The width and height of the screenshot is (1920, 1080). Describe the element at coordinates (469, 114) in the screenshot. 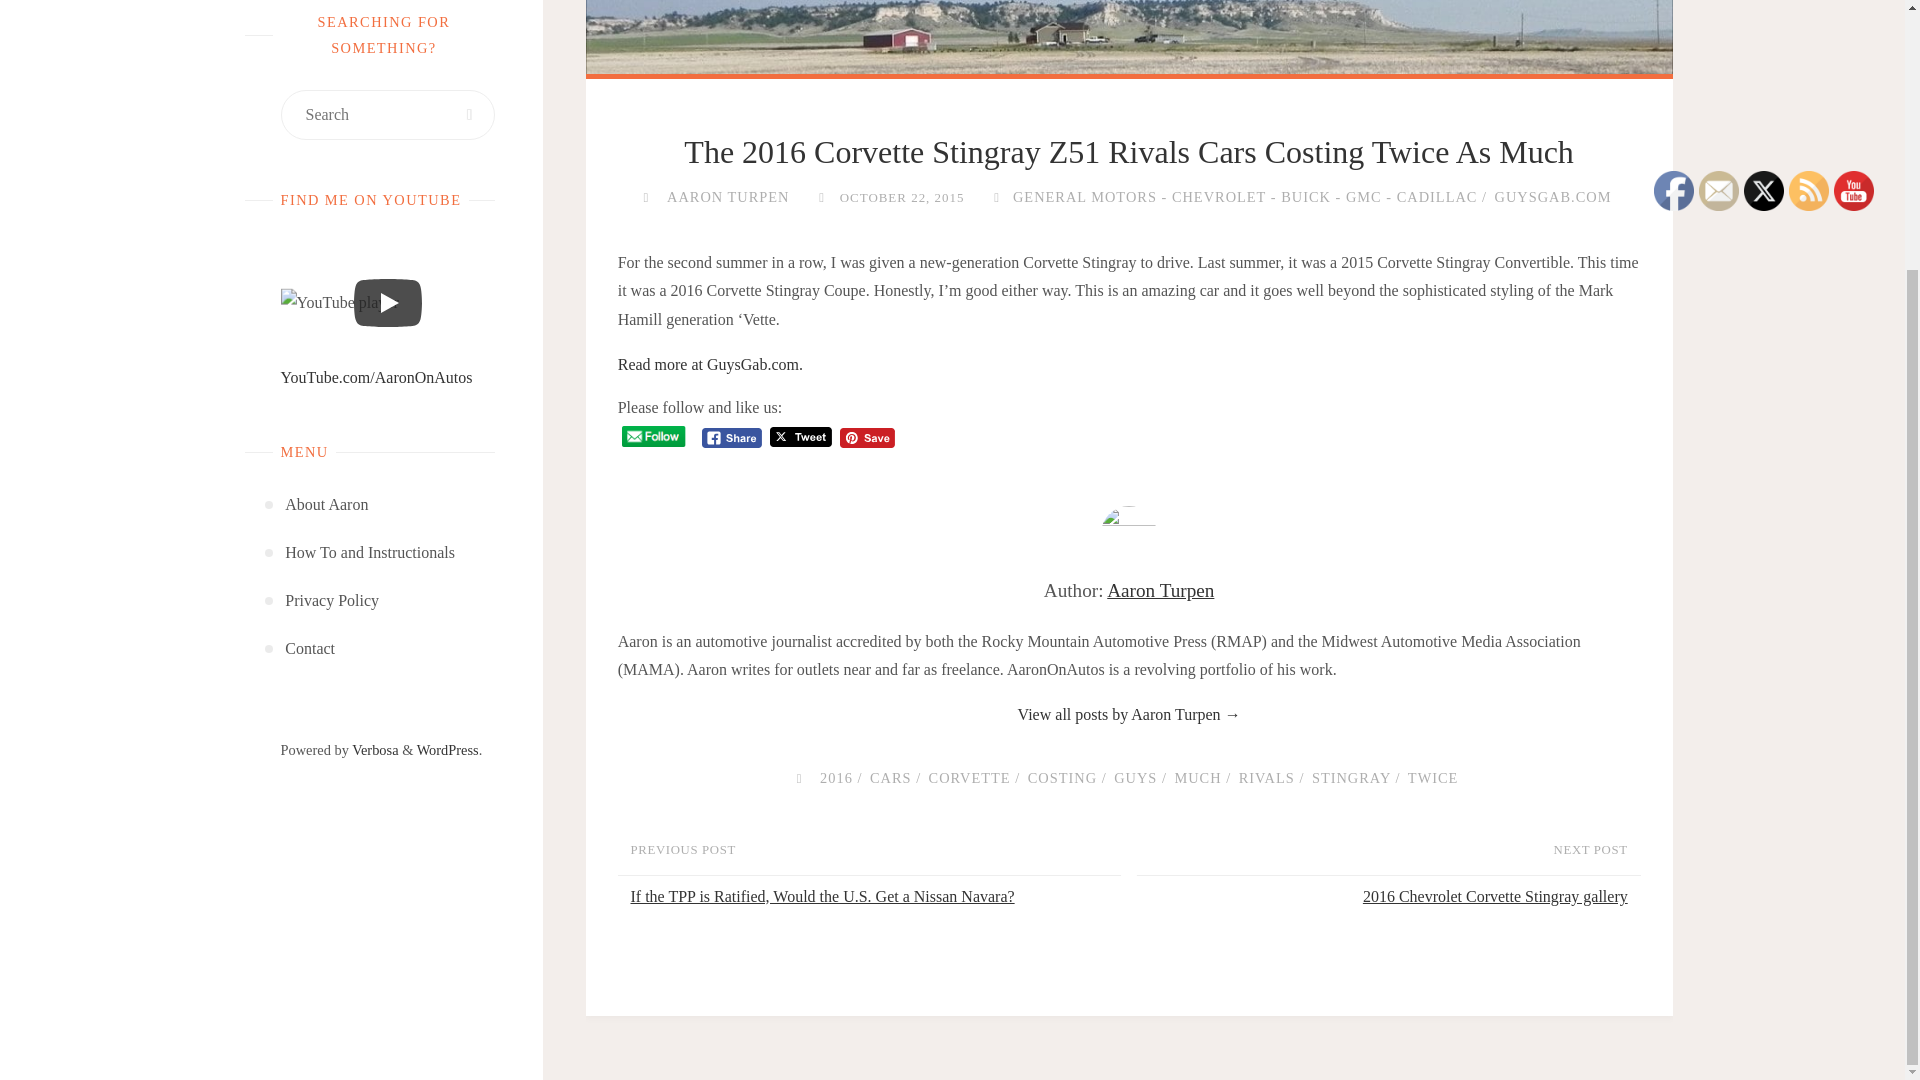

I see `Search` at that location.